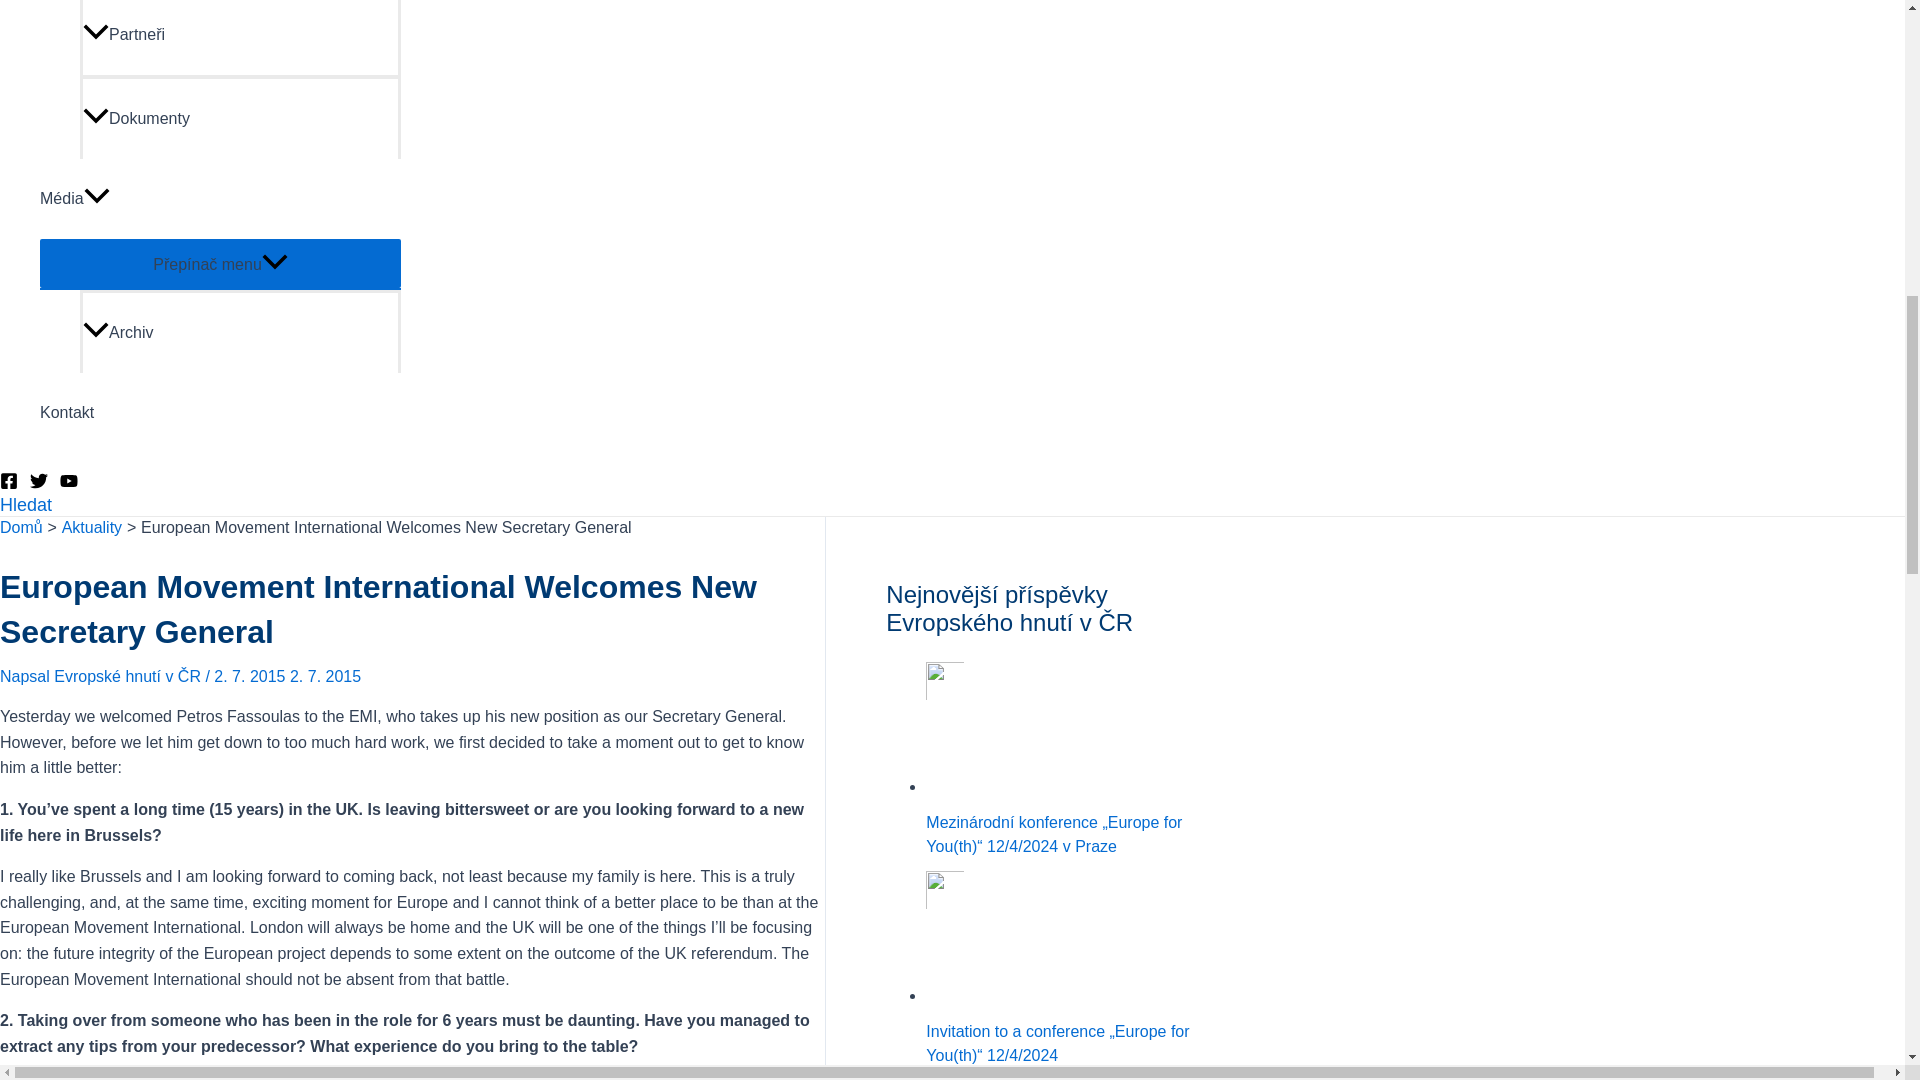 Image resolution: width=1920 pixels, height=1080 pixels. Describe the element at coordinates (26, 504) in the screenshot. I see `Hledat` at that location.